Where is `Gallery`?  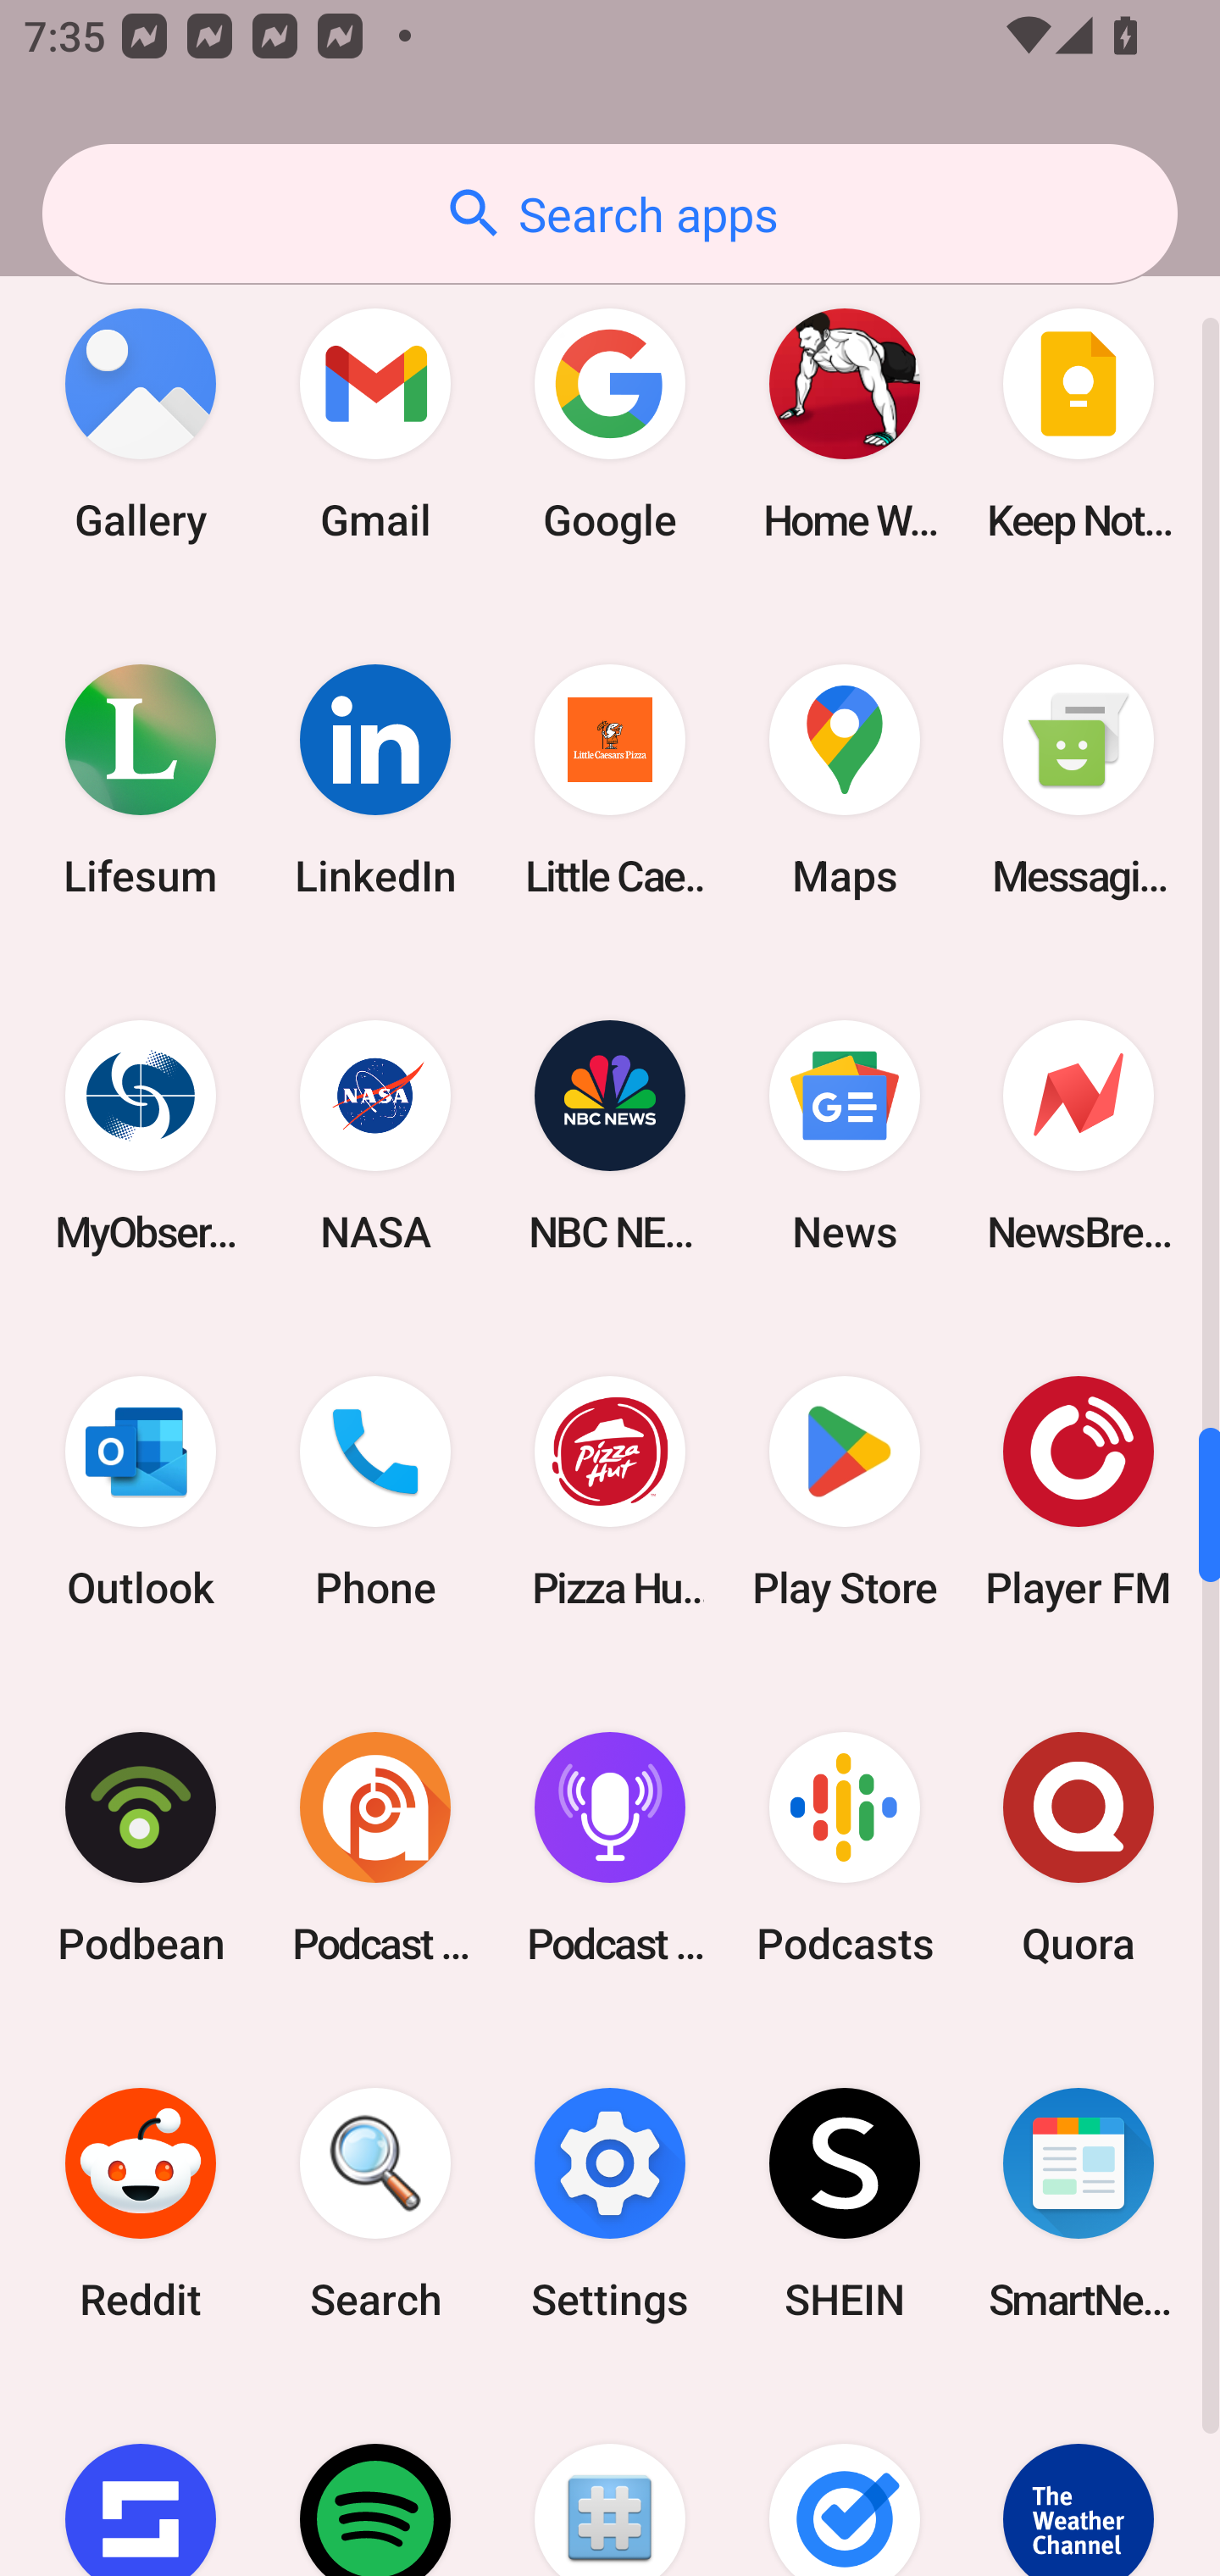 Gallery is located at coordinates (141, 425).